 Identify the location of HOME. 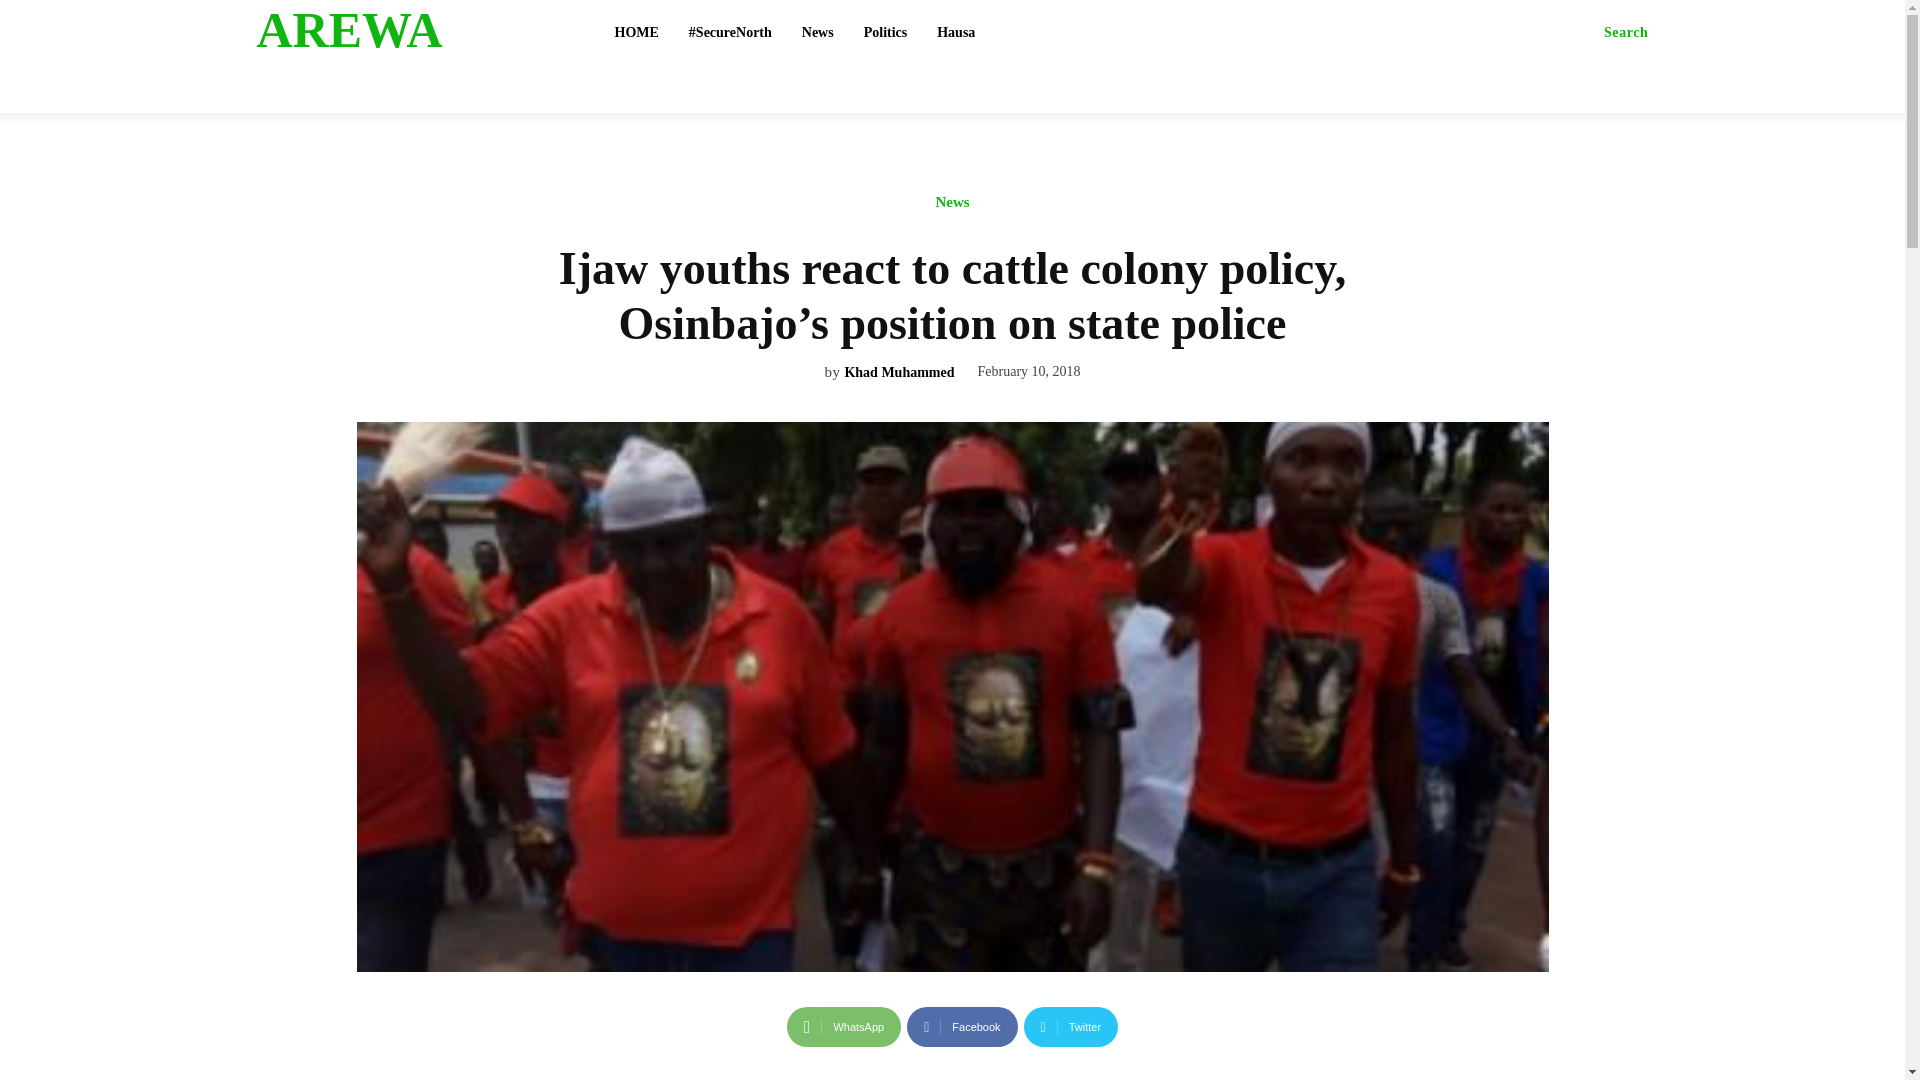
(636, 32).